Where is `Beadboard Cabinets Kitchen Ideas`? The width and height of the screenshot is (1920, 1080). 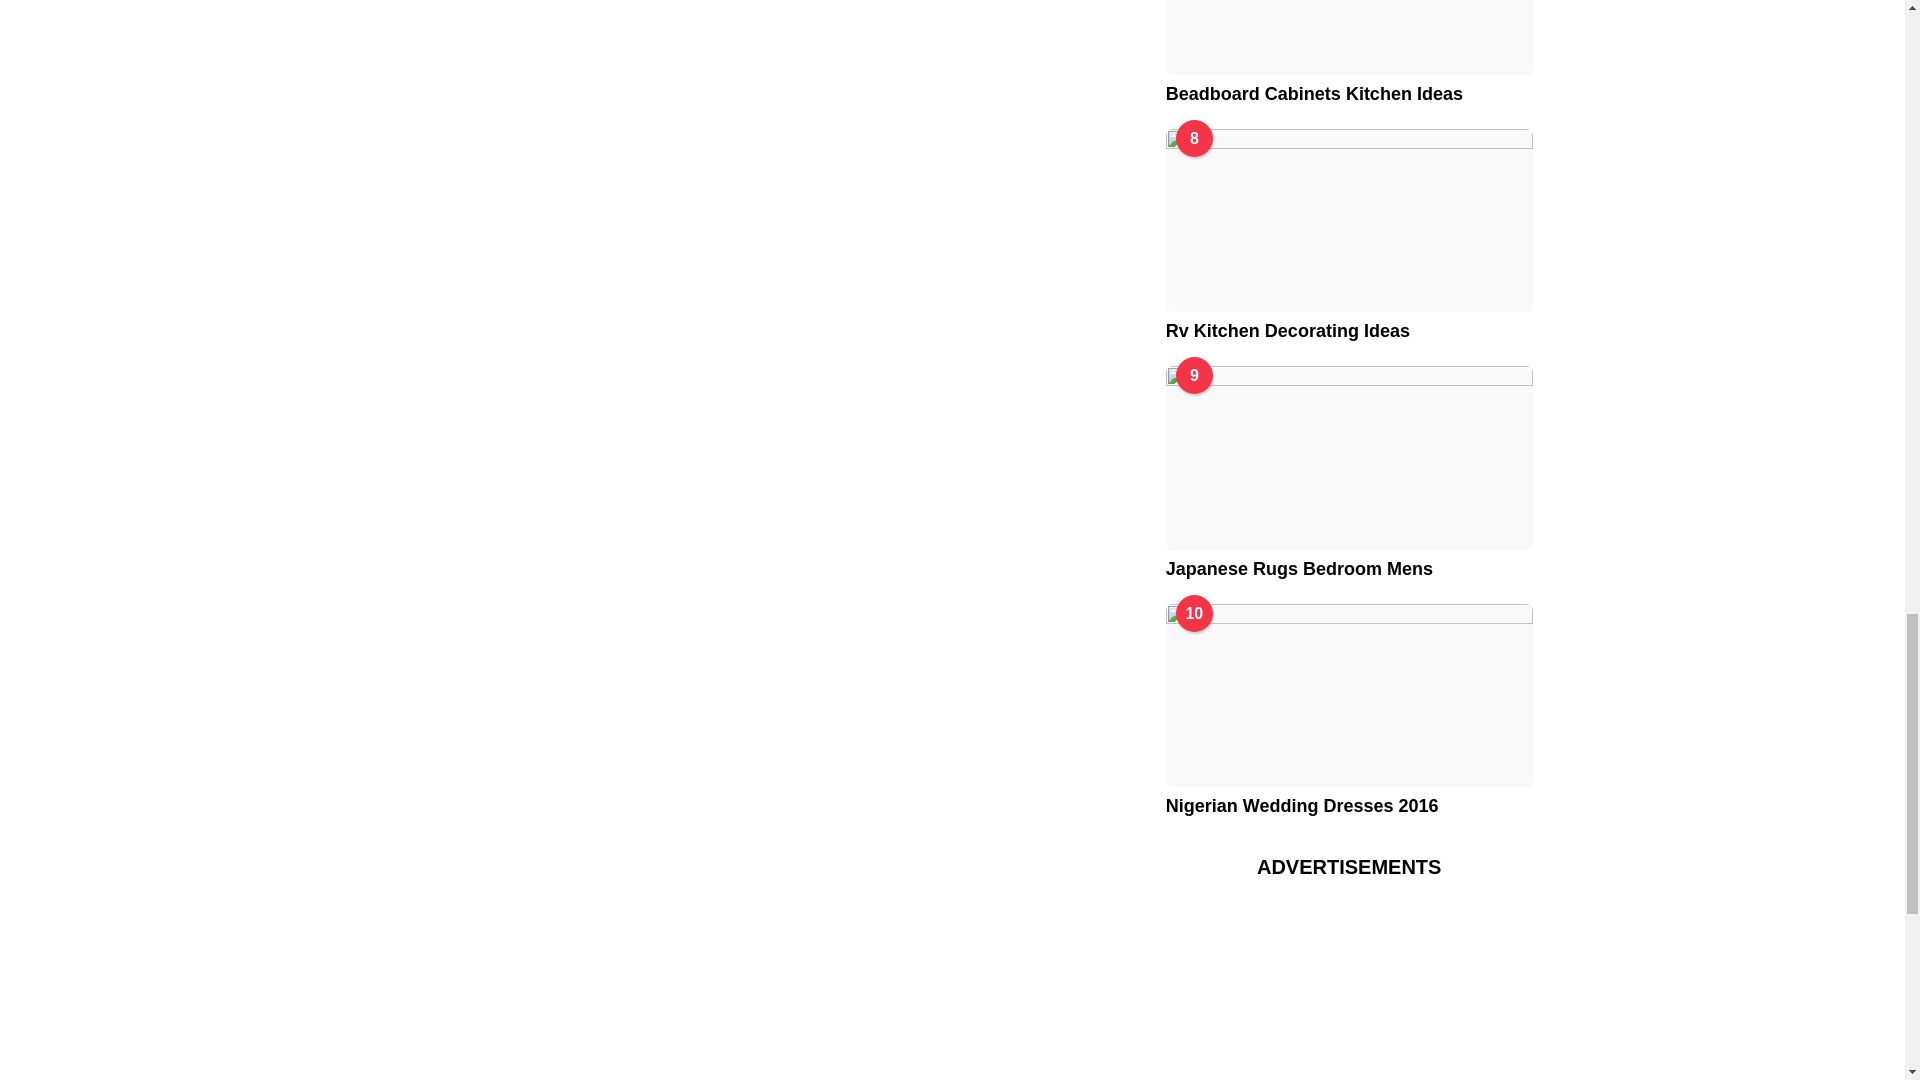 Beadboard Cabinets Kitchen Ideas is located at coordinates (1348, 37).